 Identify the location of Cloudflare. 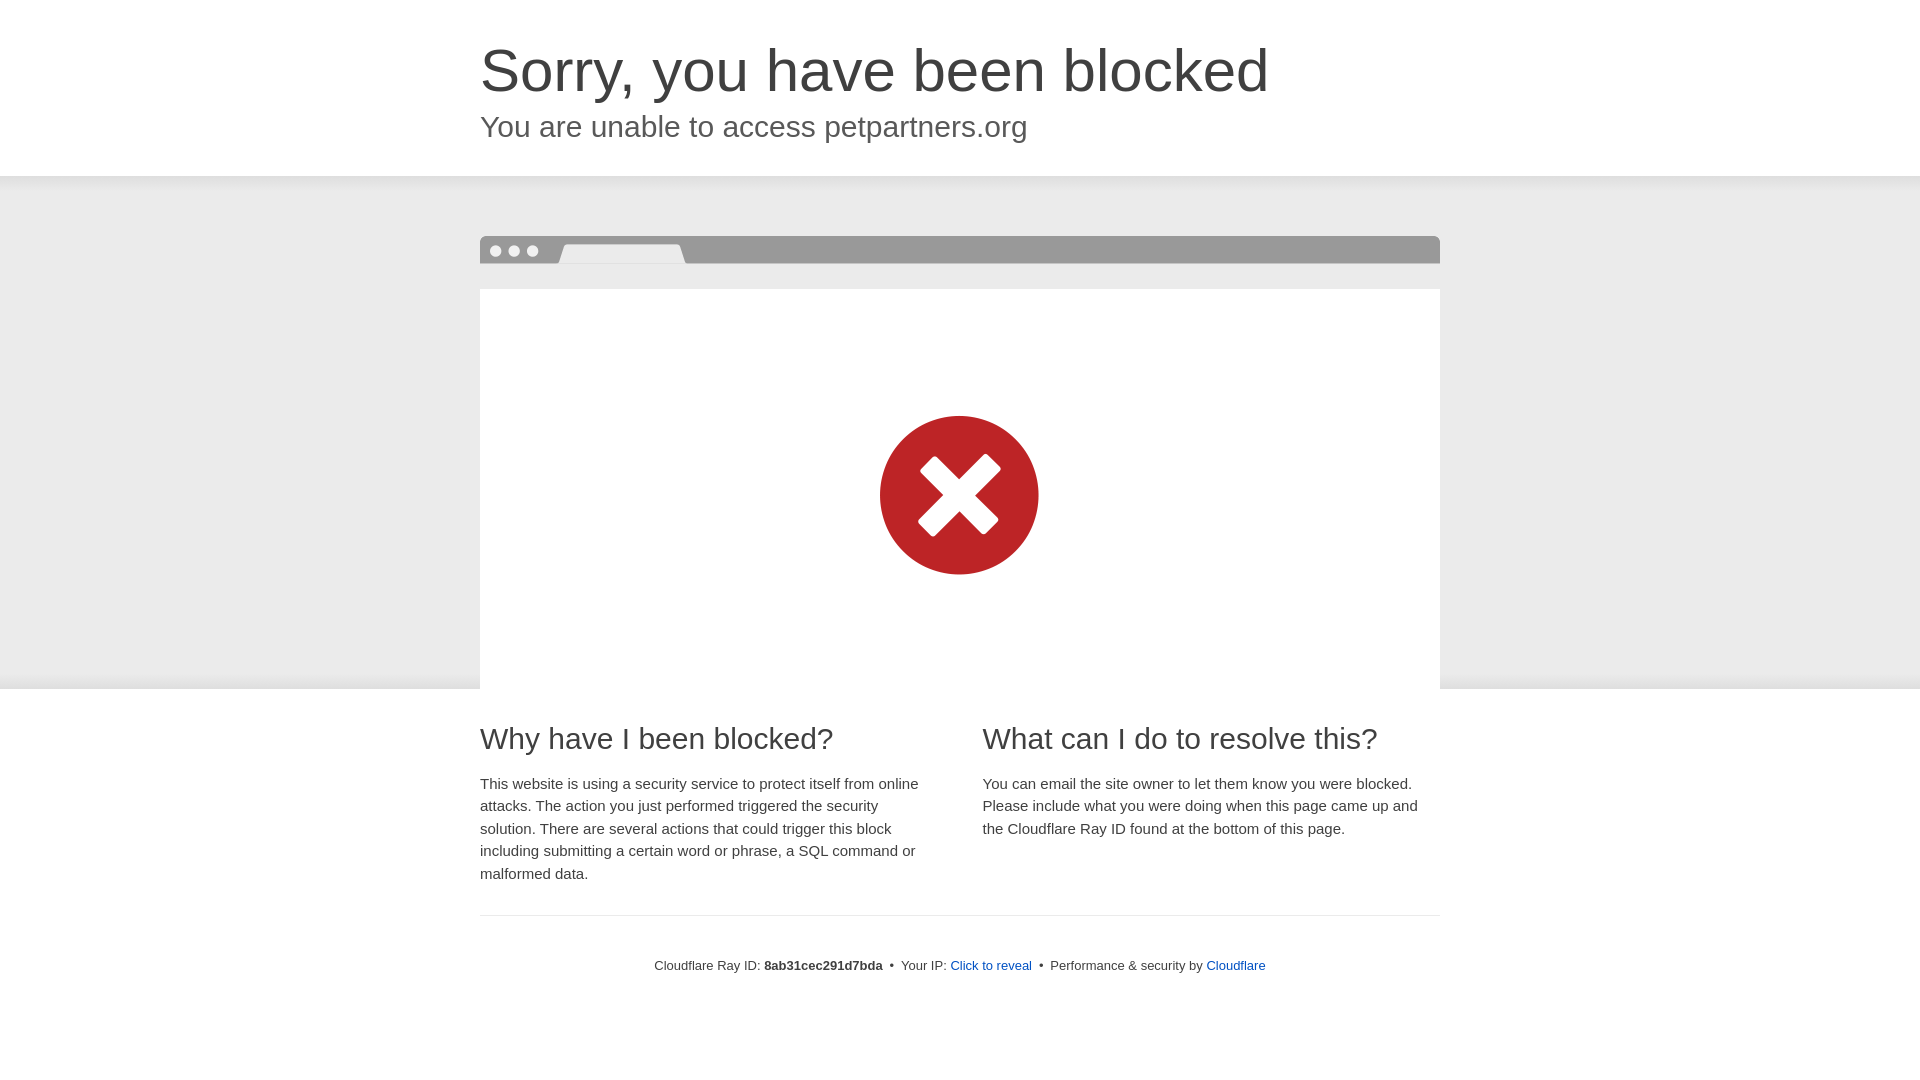
(1235, 965).